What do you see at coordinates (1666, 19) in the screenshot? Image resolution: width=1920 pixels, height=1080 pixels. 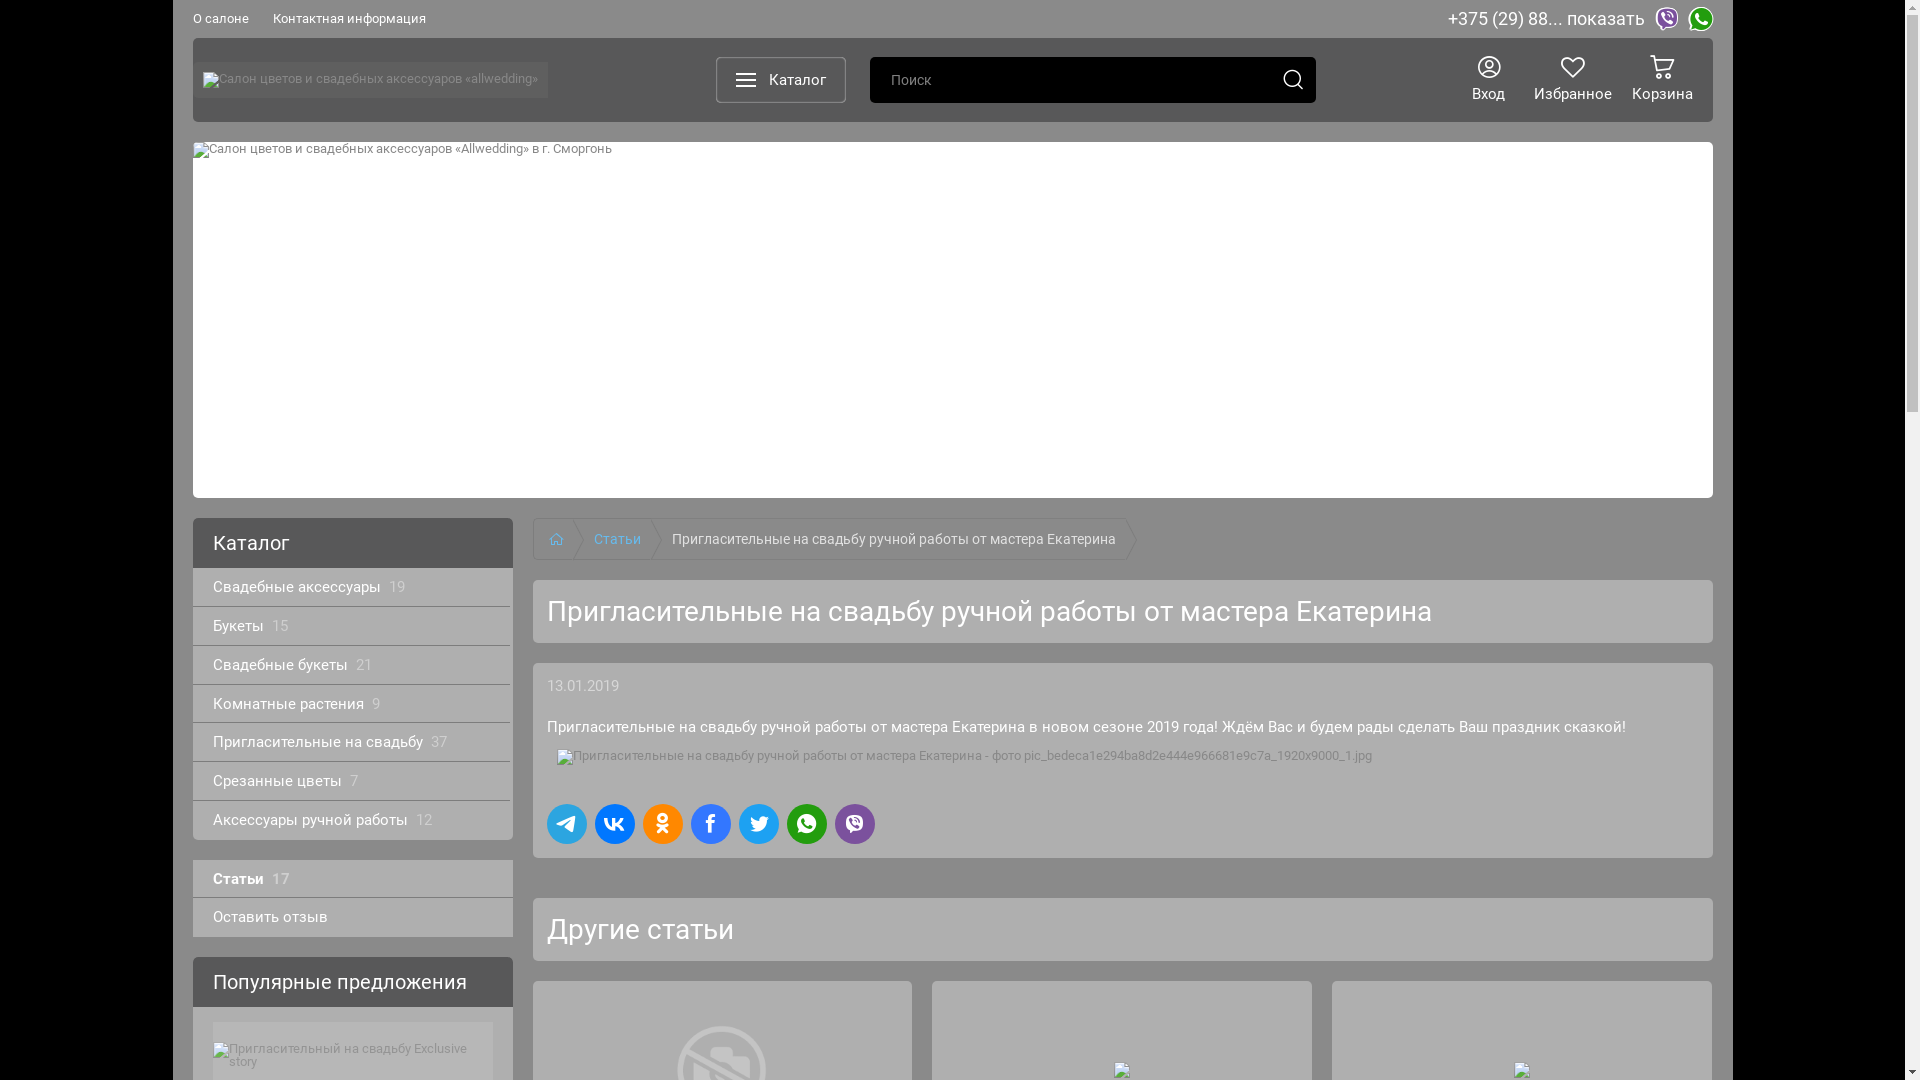 I see `Viber` at bounding box center [1666, 19].